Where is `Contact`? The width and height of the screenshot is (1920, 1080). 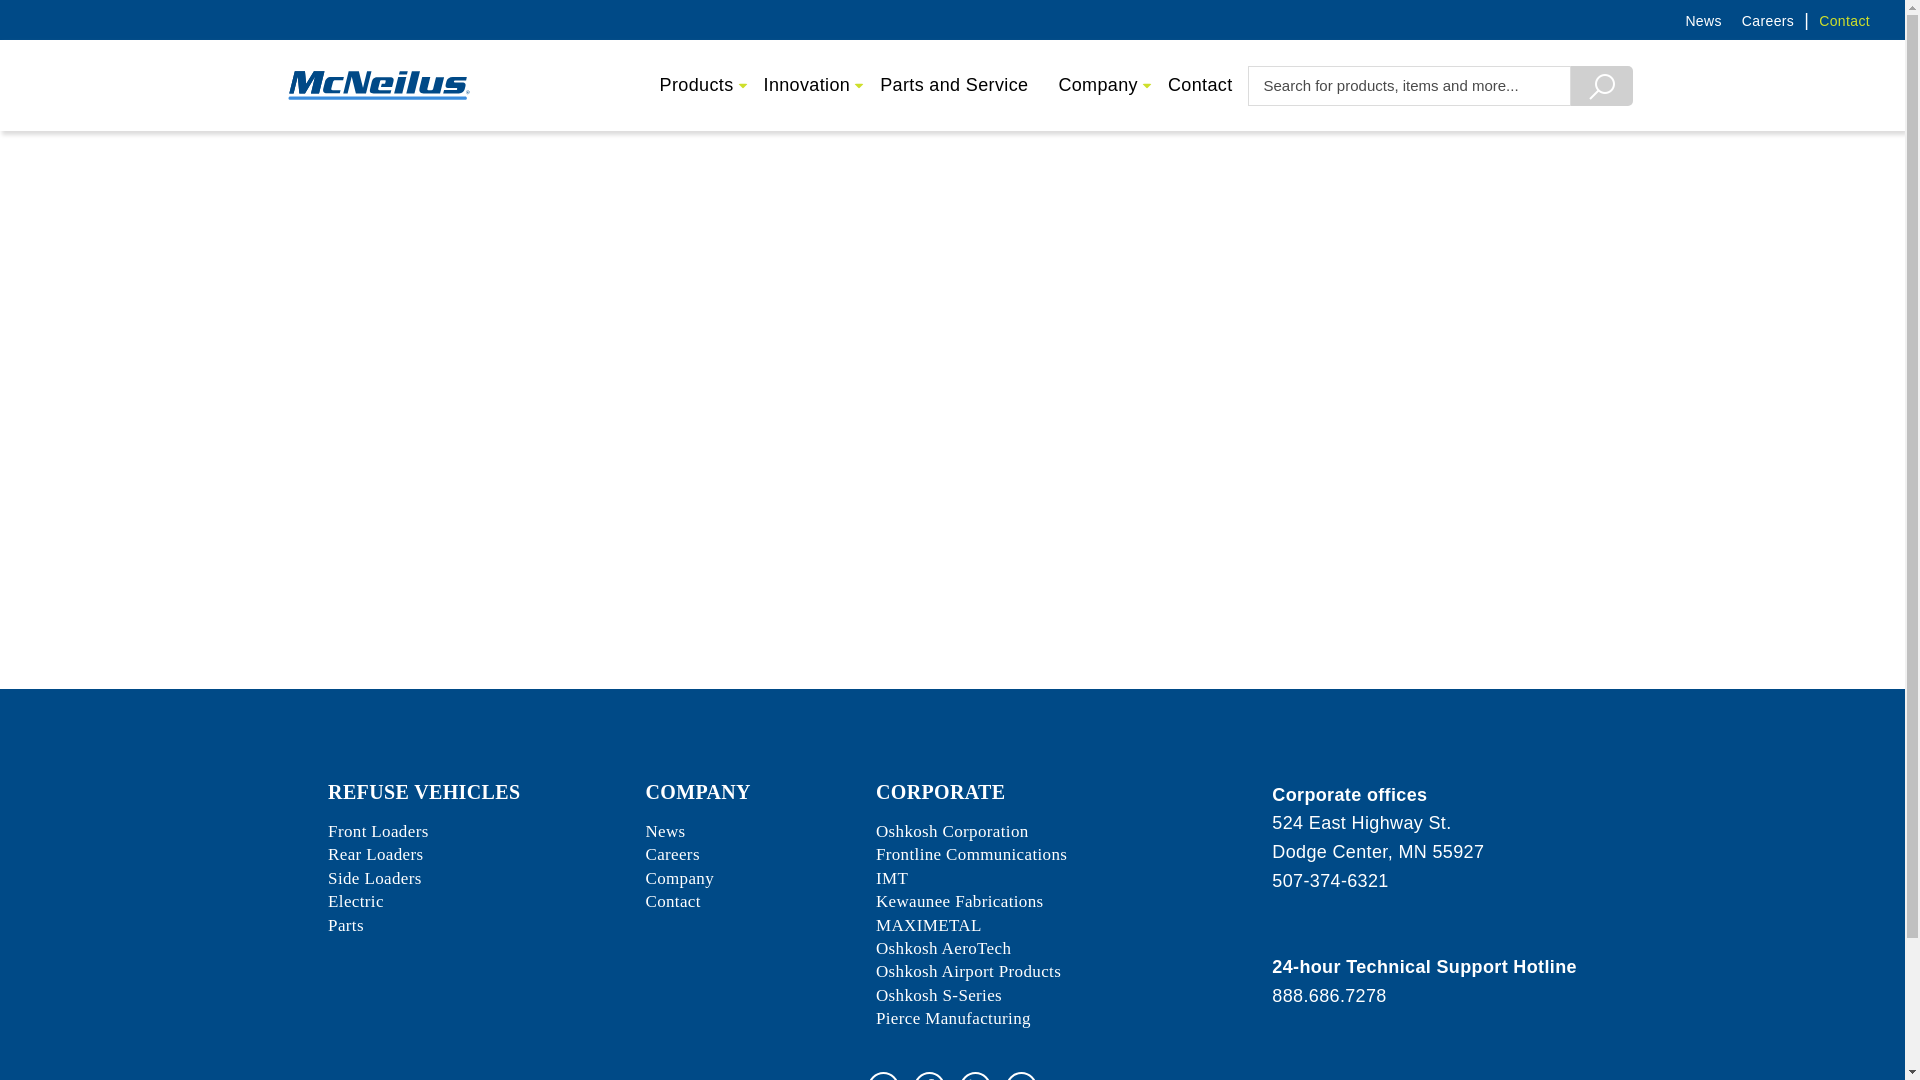 Contact is located at coordinates (1834, 20).